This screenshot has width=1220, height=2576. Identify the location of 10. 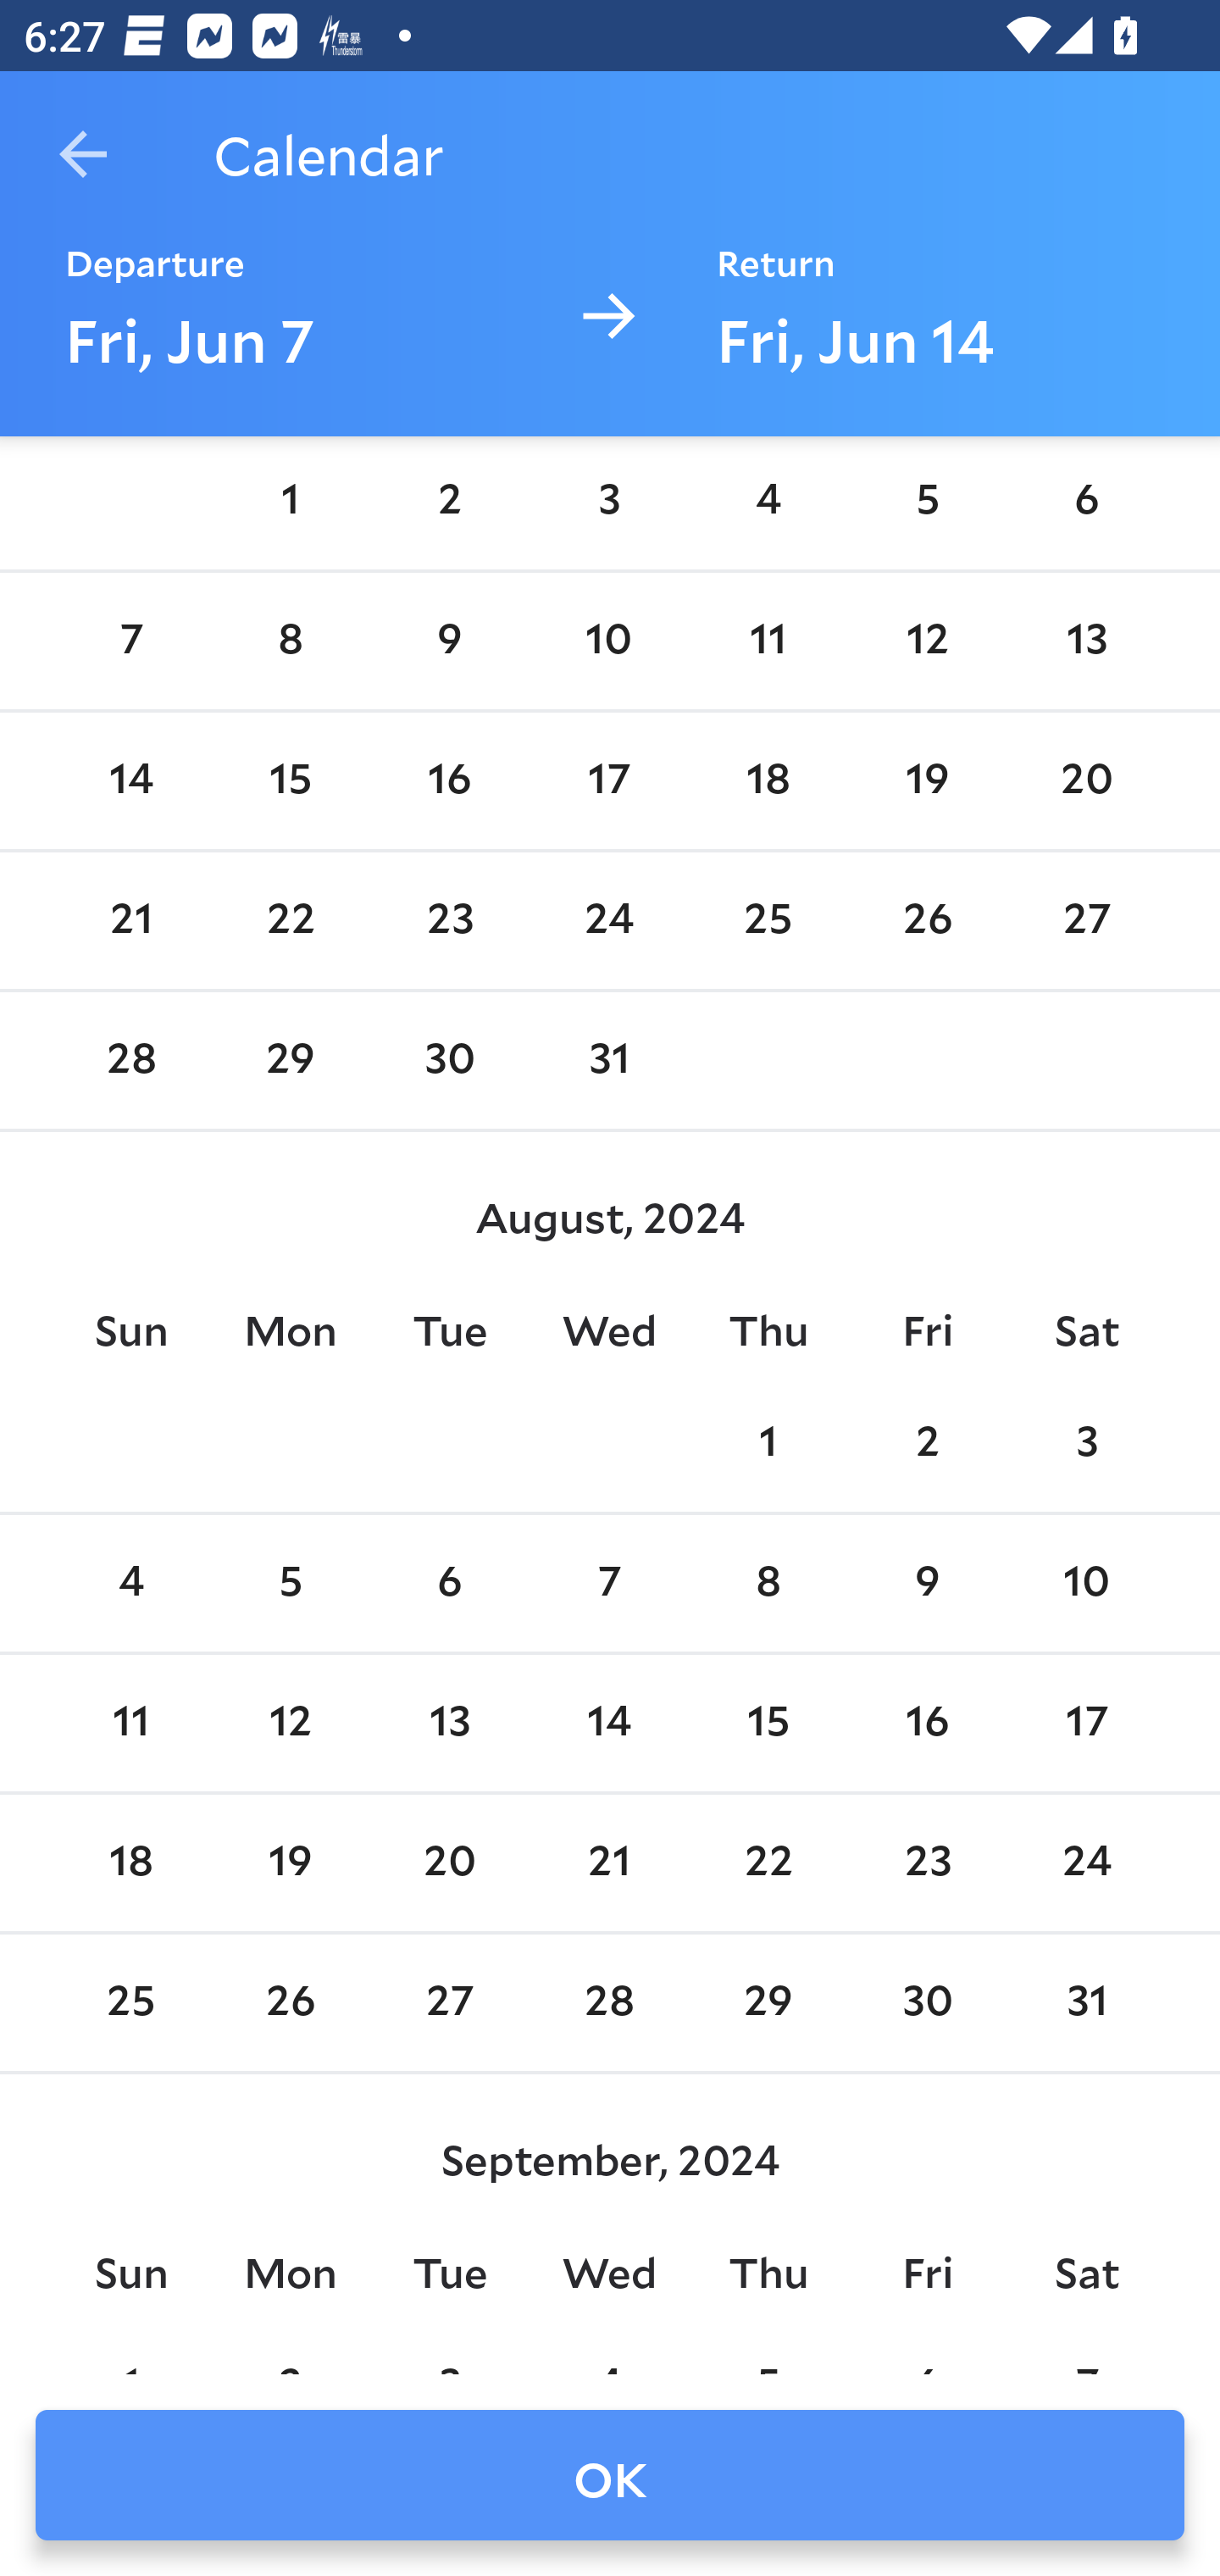
(609, 641).